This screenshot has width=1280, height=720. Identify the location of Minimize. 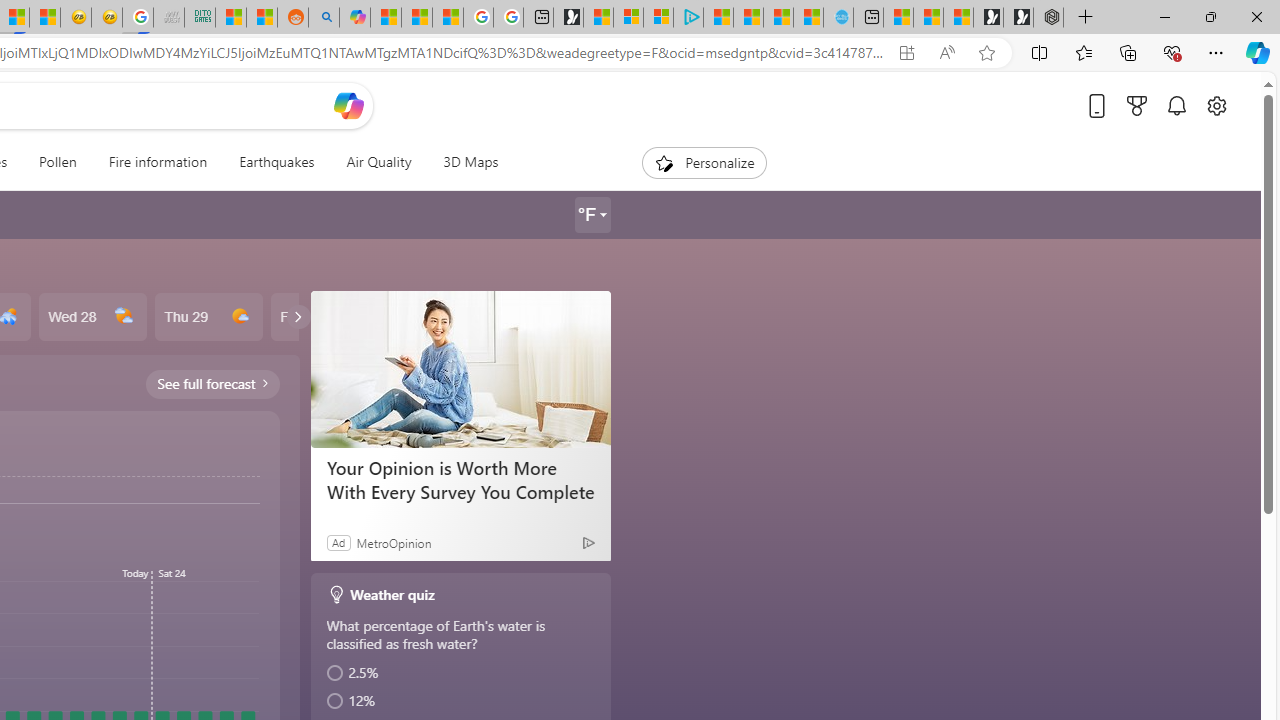
(1164, 16).